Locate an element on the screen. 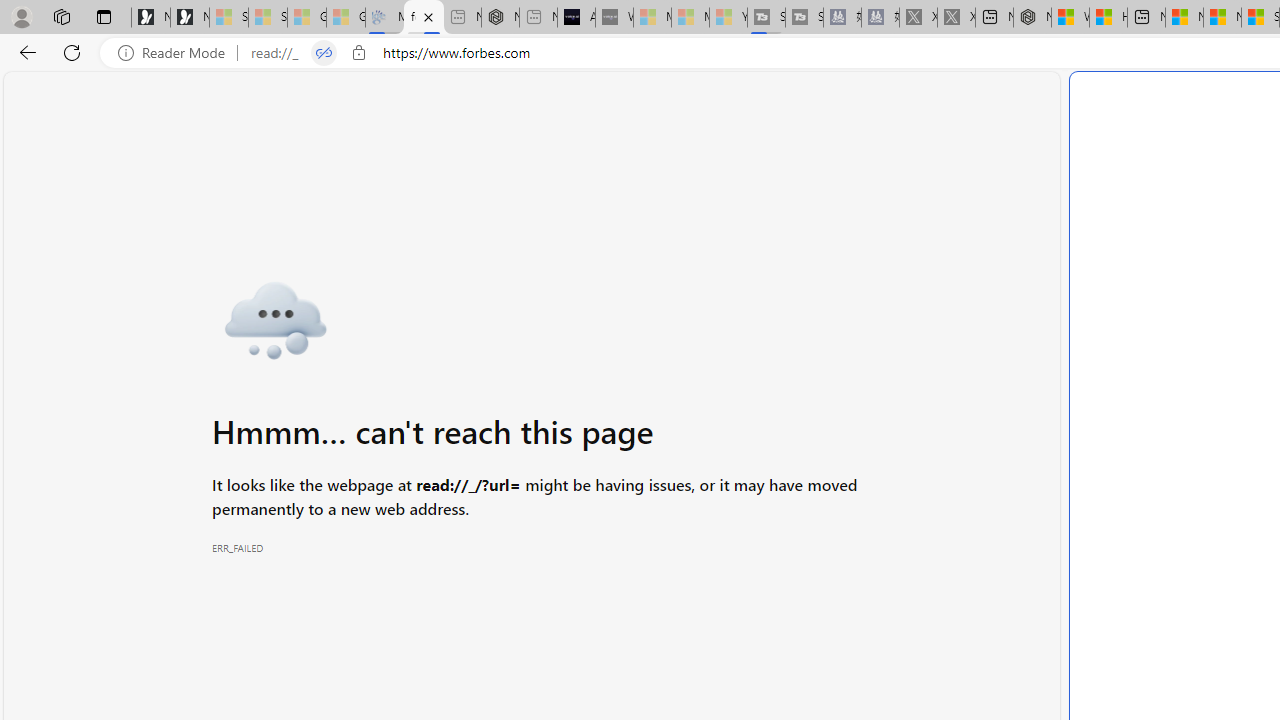 The image size is (1280, 720). Nordace - My Account is located at coordinates (1032, 18).